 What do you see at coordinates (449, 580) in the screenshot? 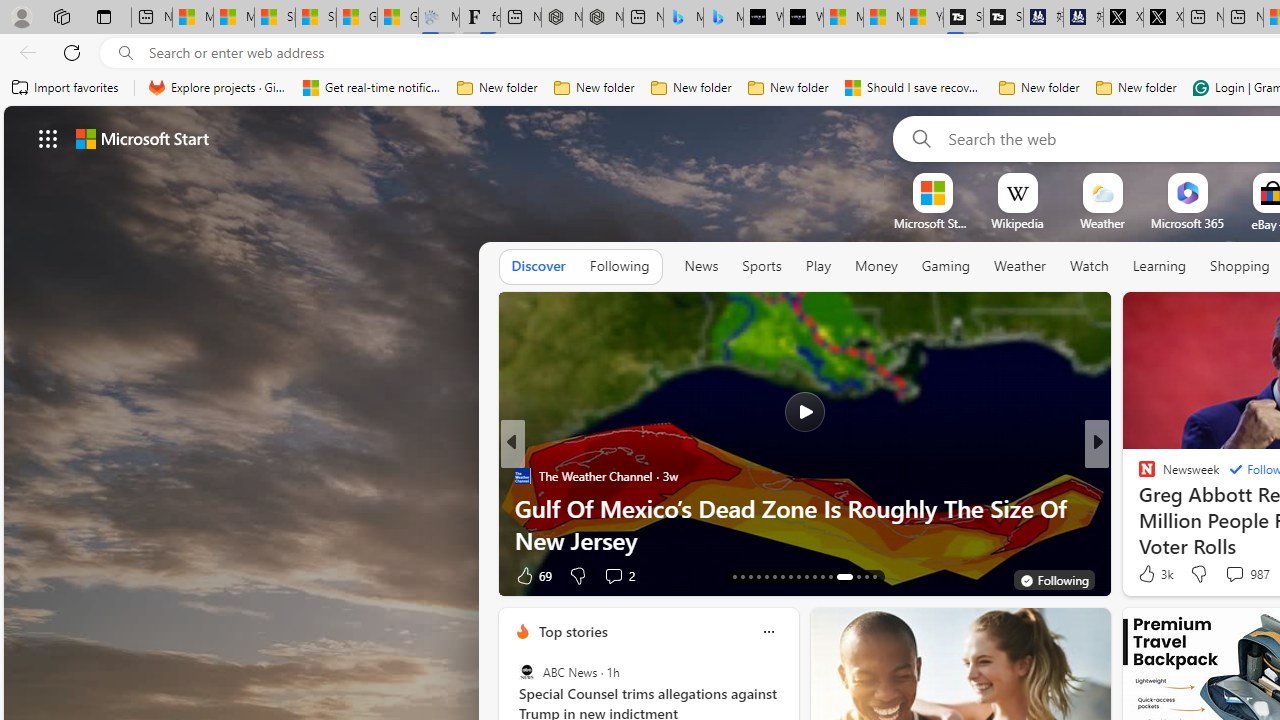
I see `This story is trending` at bounding box center [449, 580].